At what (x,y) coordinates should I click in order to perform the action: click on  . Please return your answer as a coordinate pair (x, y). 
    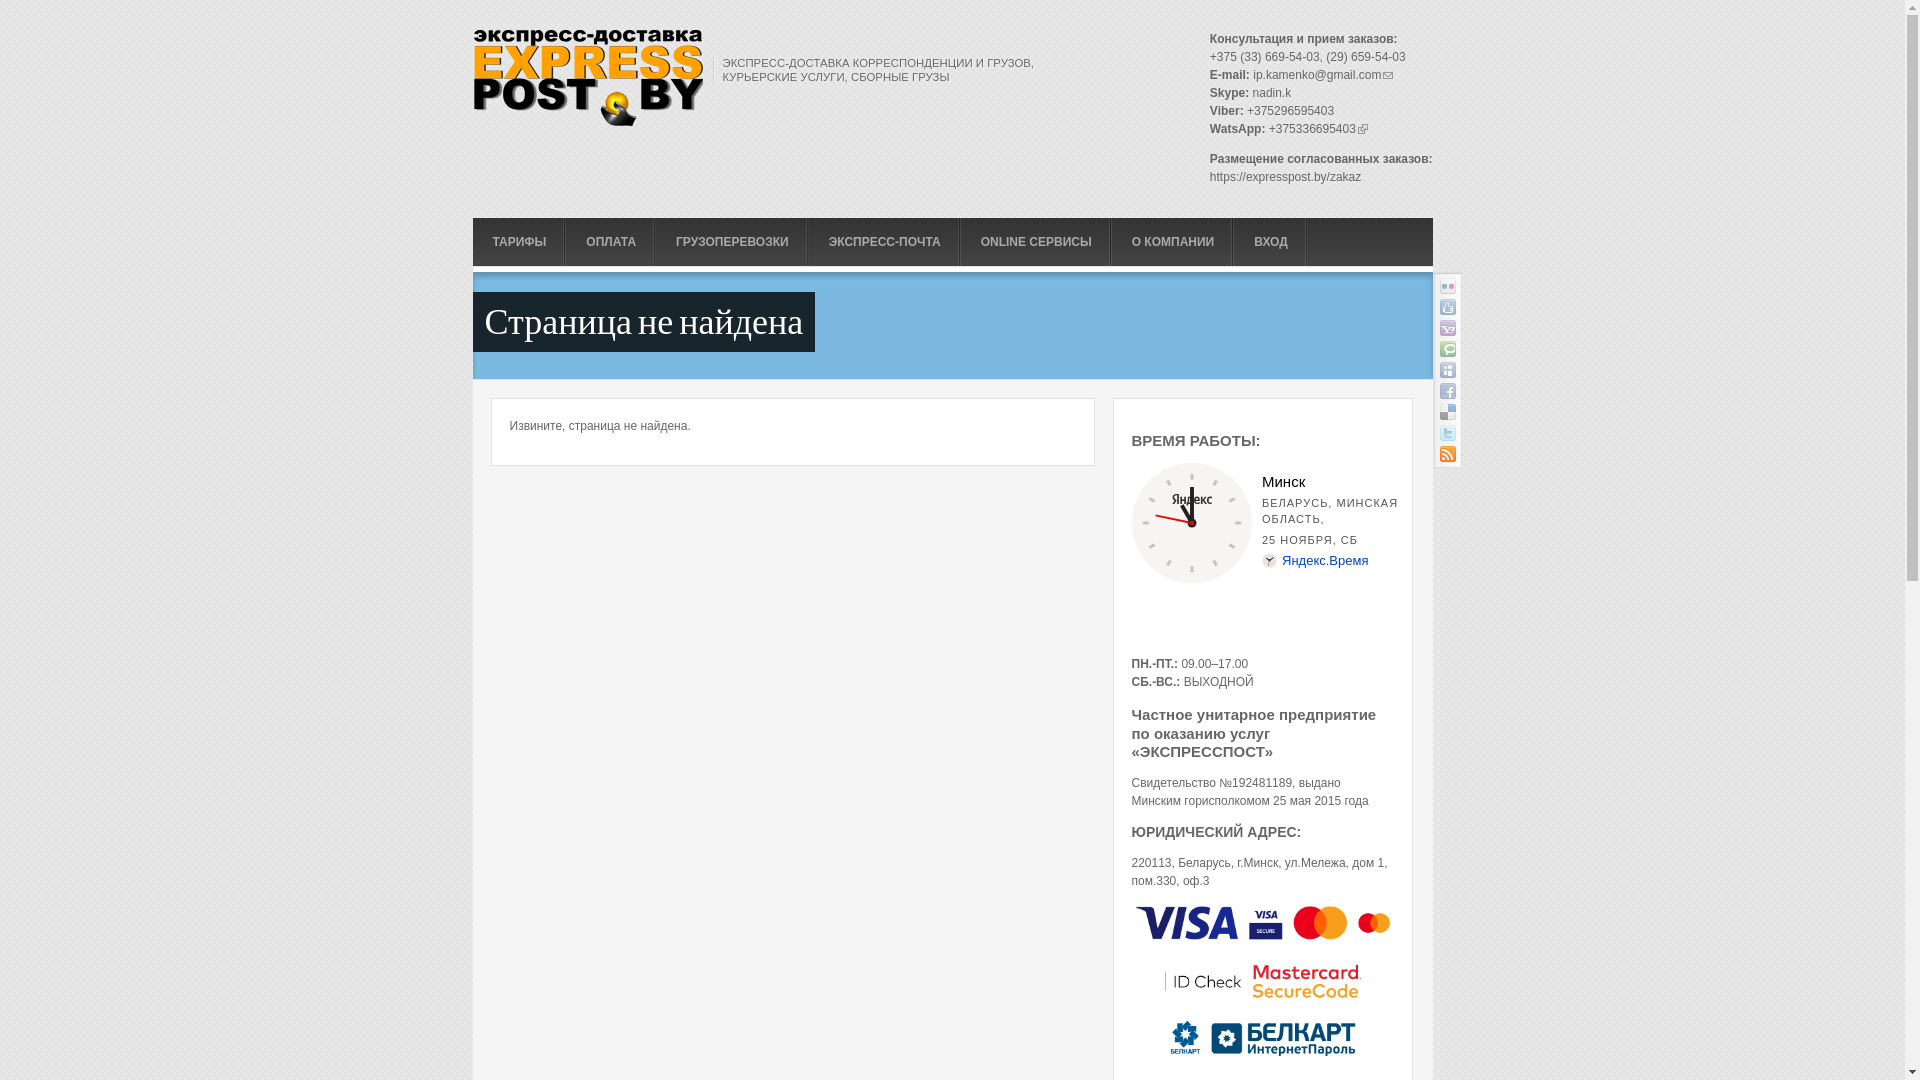
    Looking at the image, I should click on (1448, 286).